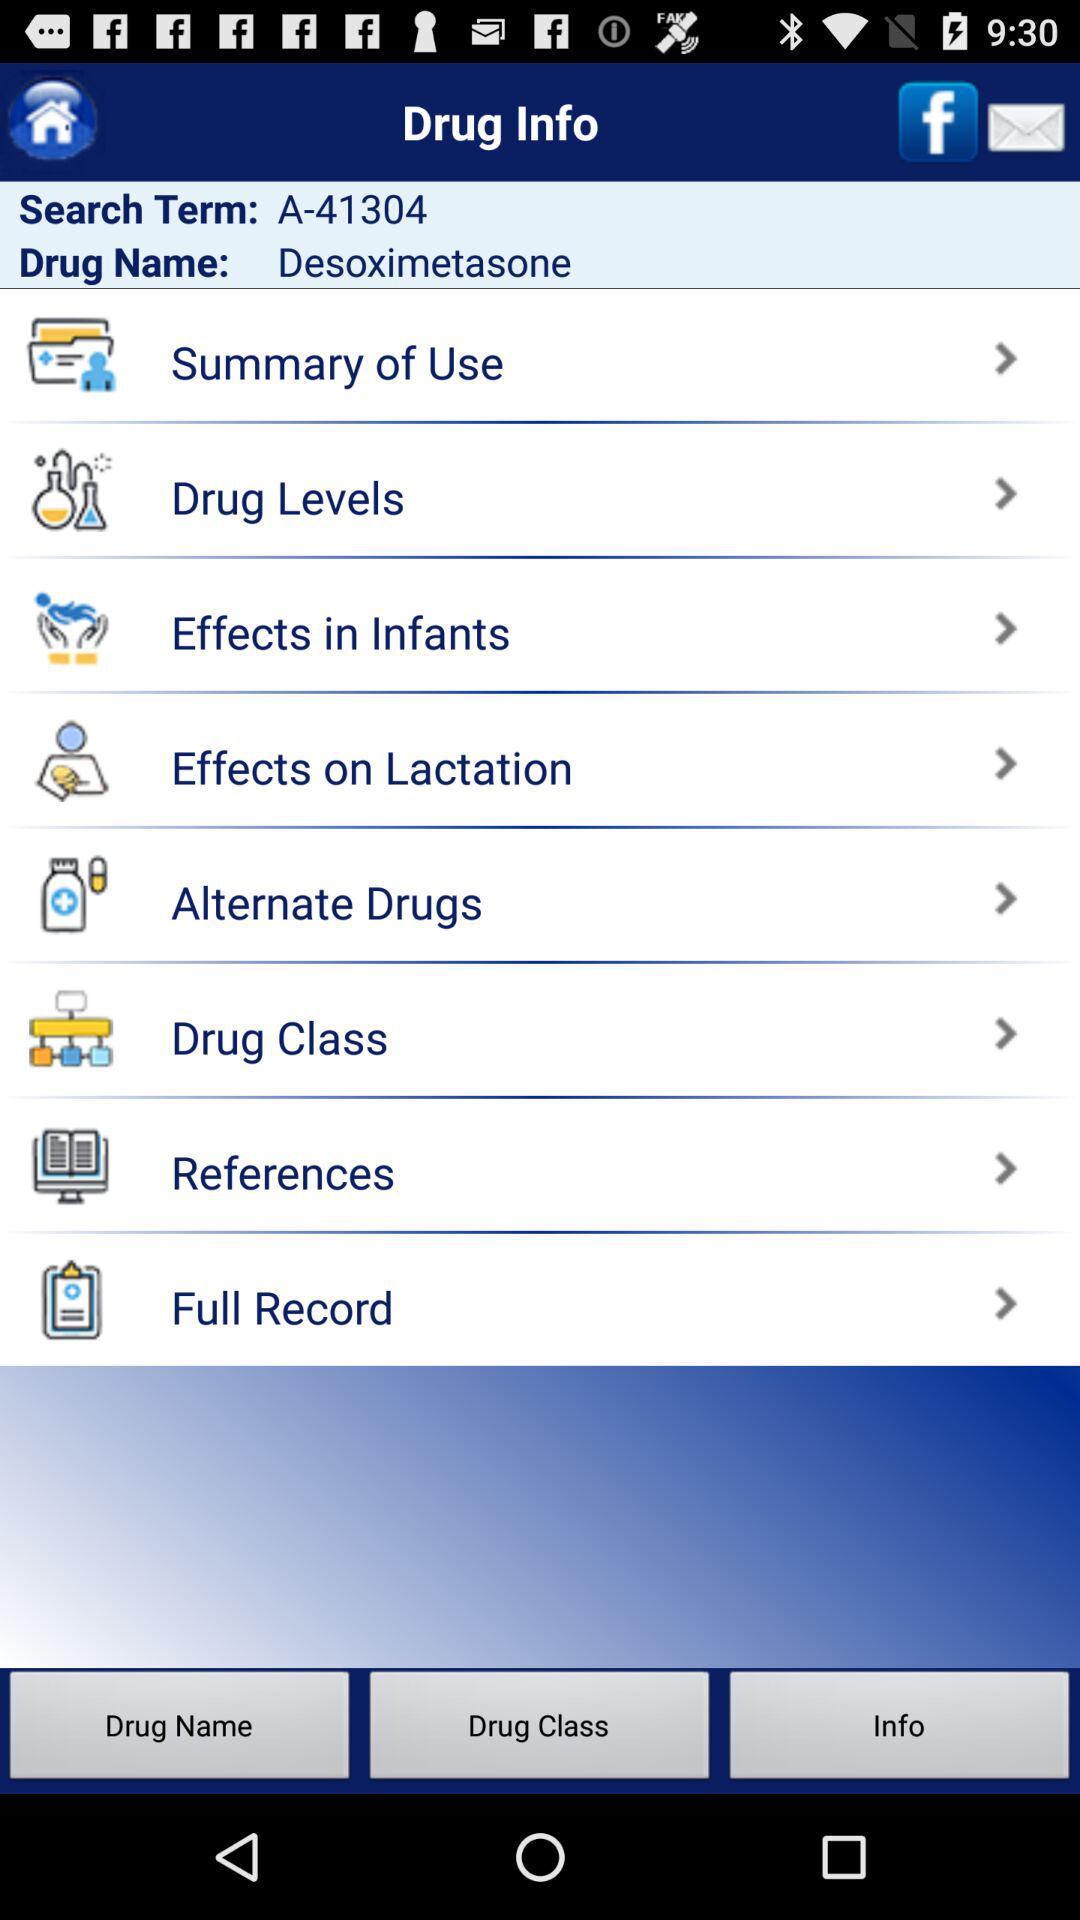  What do you see at coordinates (52, 122) in the screenshot?
I see `initial page botton` at bounding box center [52, 122].